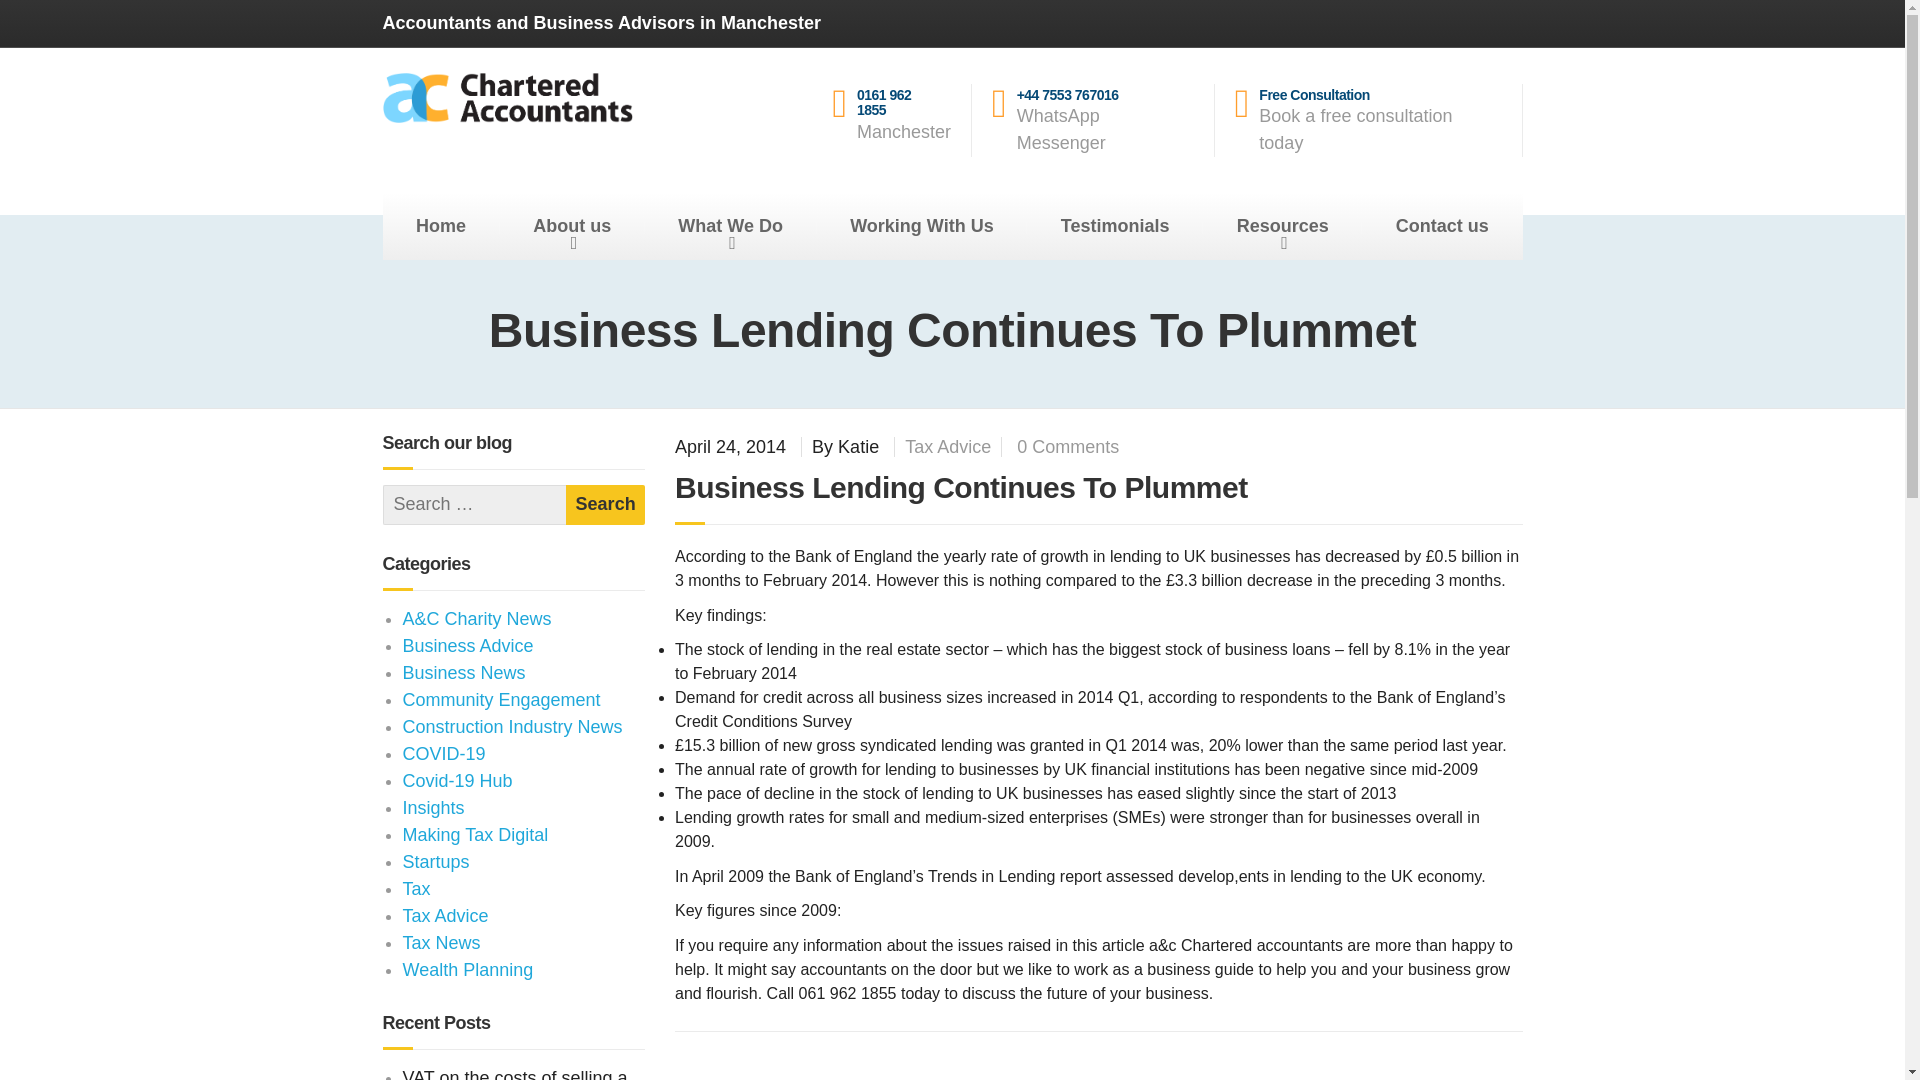  What do you see at coordinates (1115, 226) in the screenshot?
I see `Search` at bounding box center [1115, 226].